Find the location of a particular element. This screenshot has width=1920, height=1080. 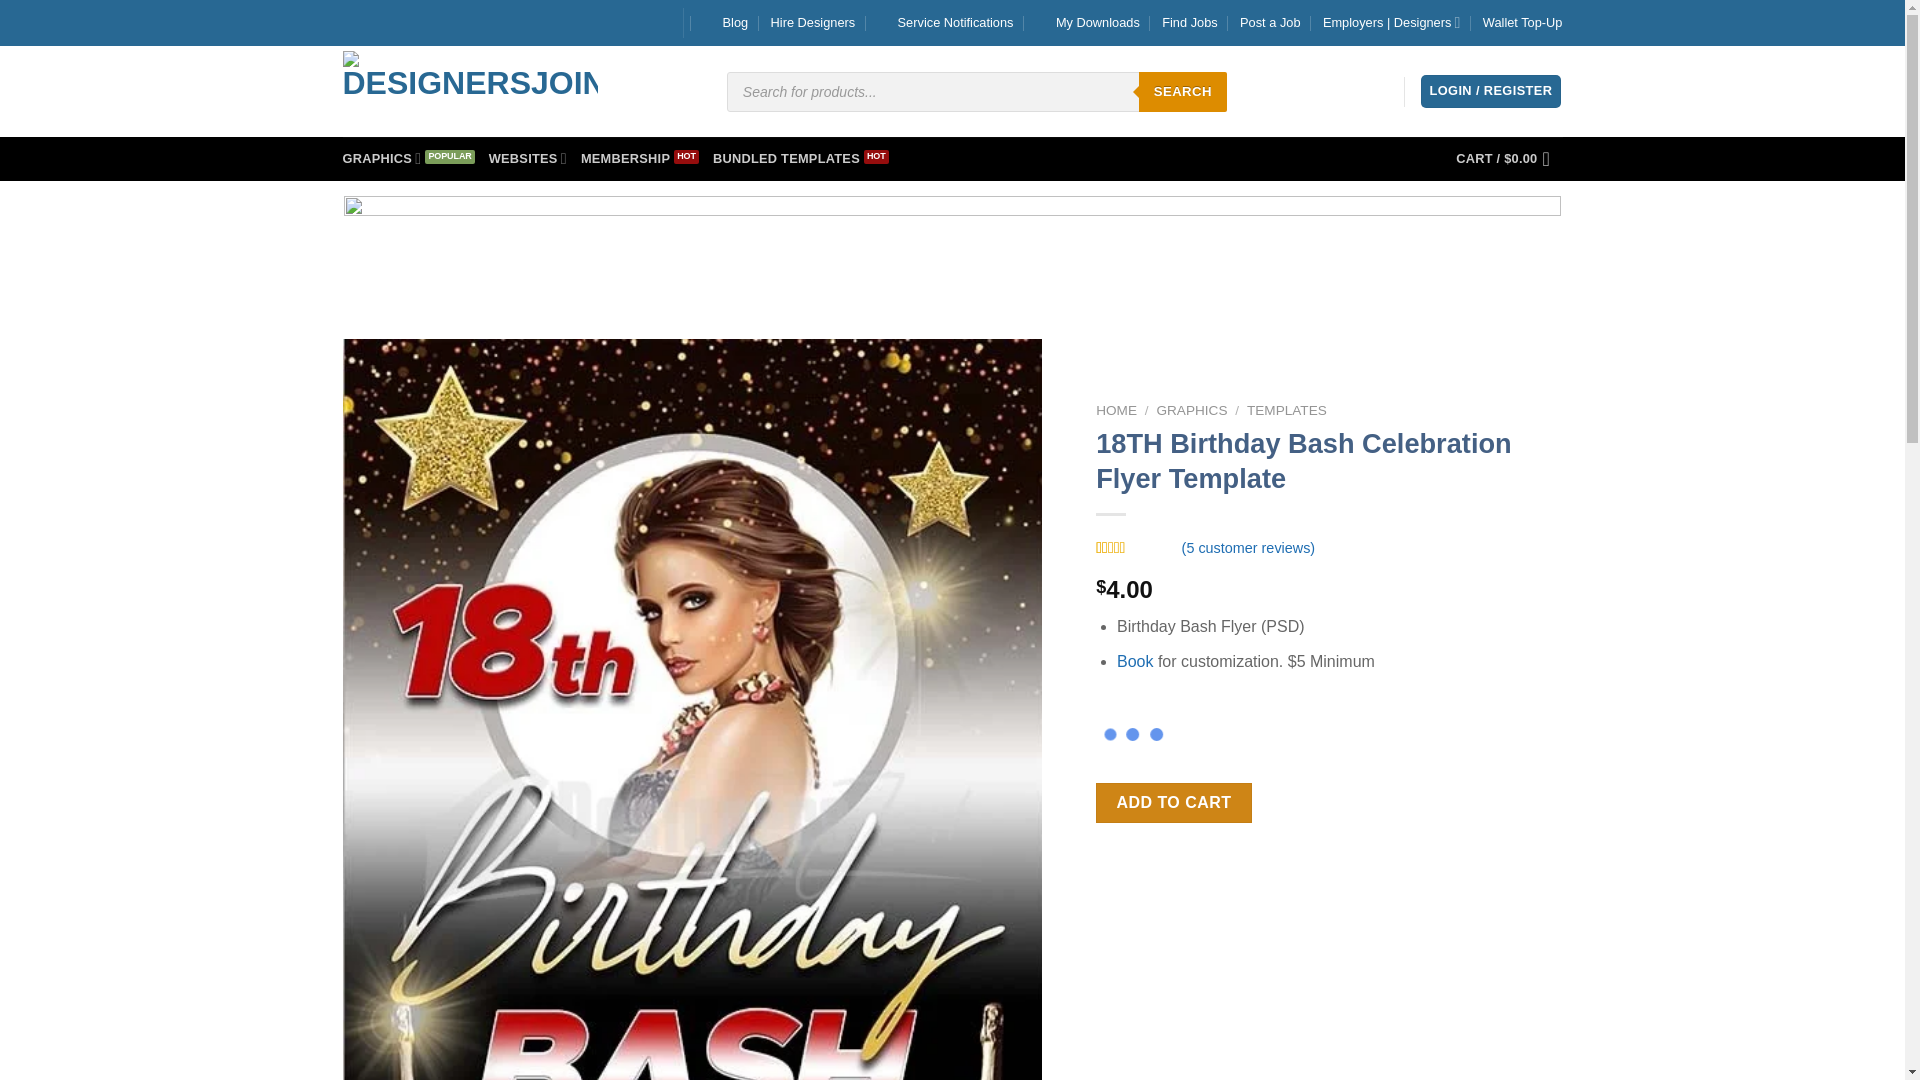

Blog is located at coordinates (725, 23).